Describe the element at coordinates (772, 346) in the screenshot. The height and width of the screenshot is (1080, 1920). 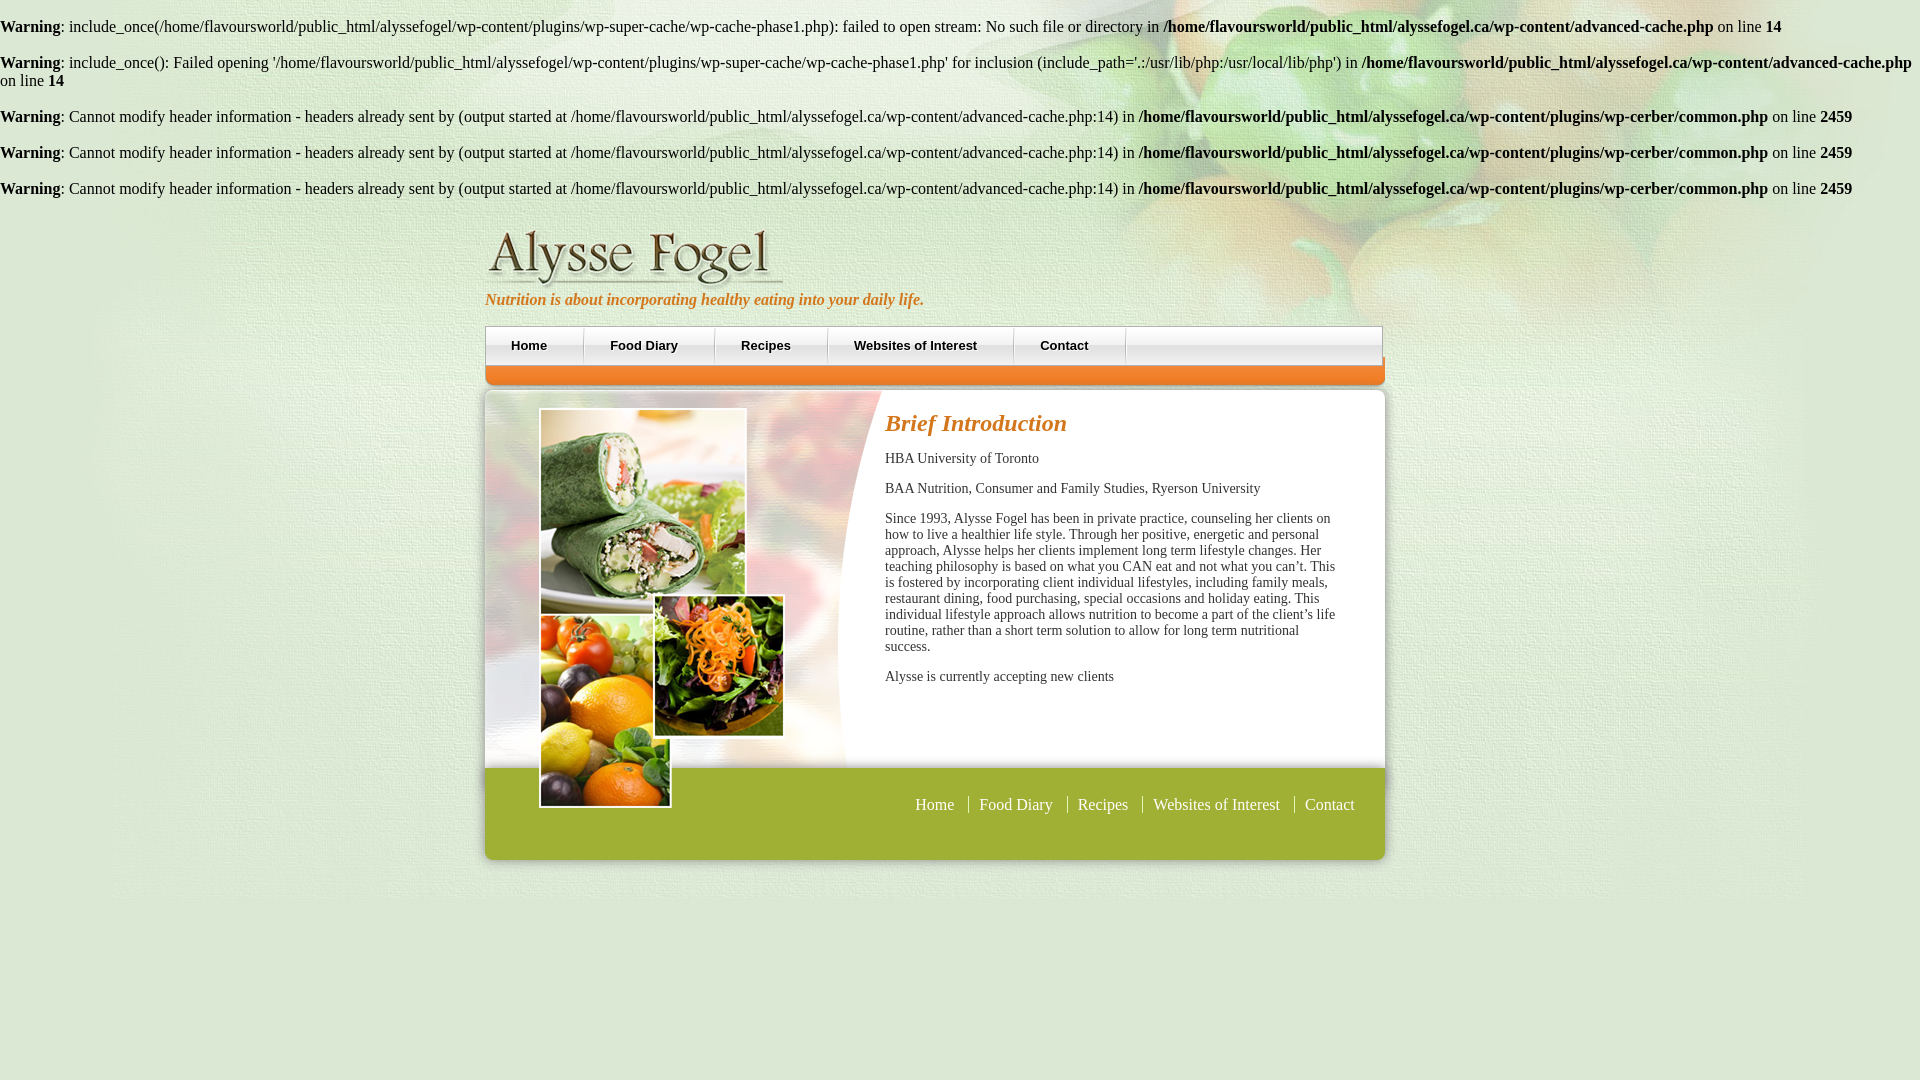
I see `Recipes` at that location.